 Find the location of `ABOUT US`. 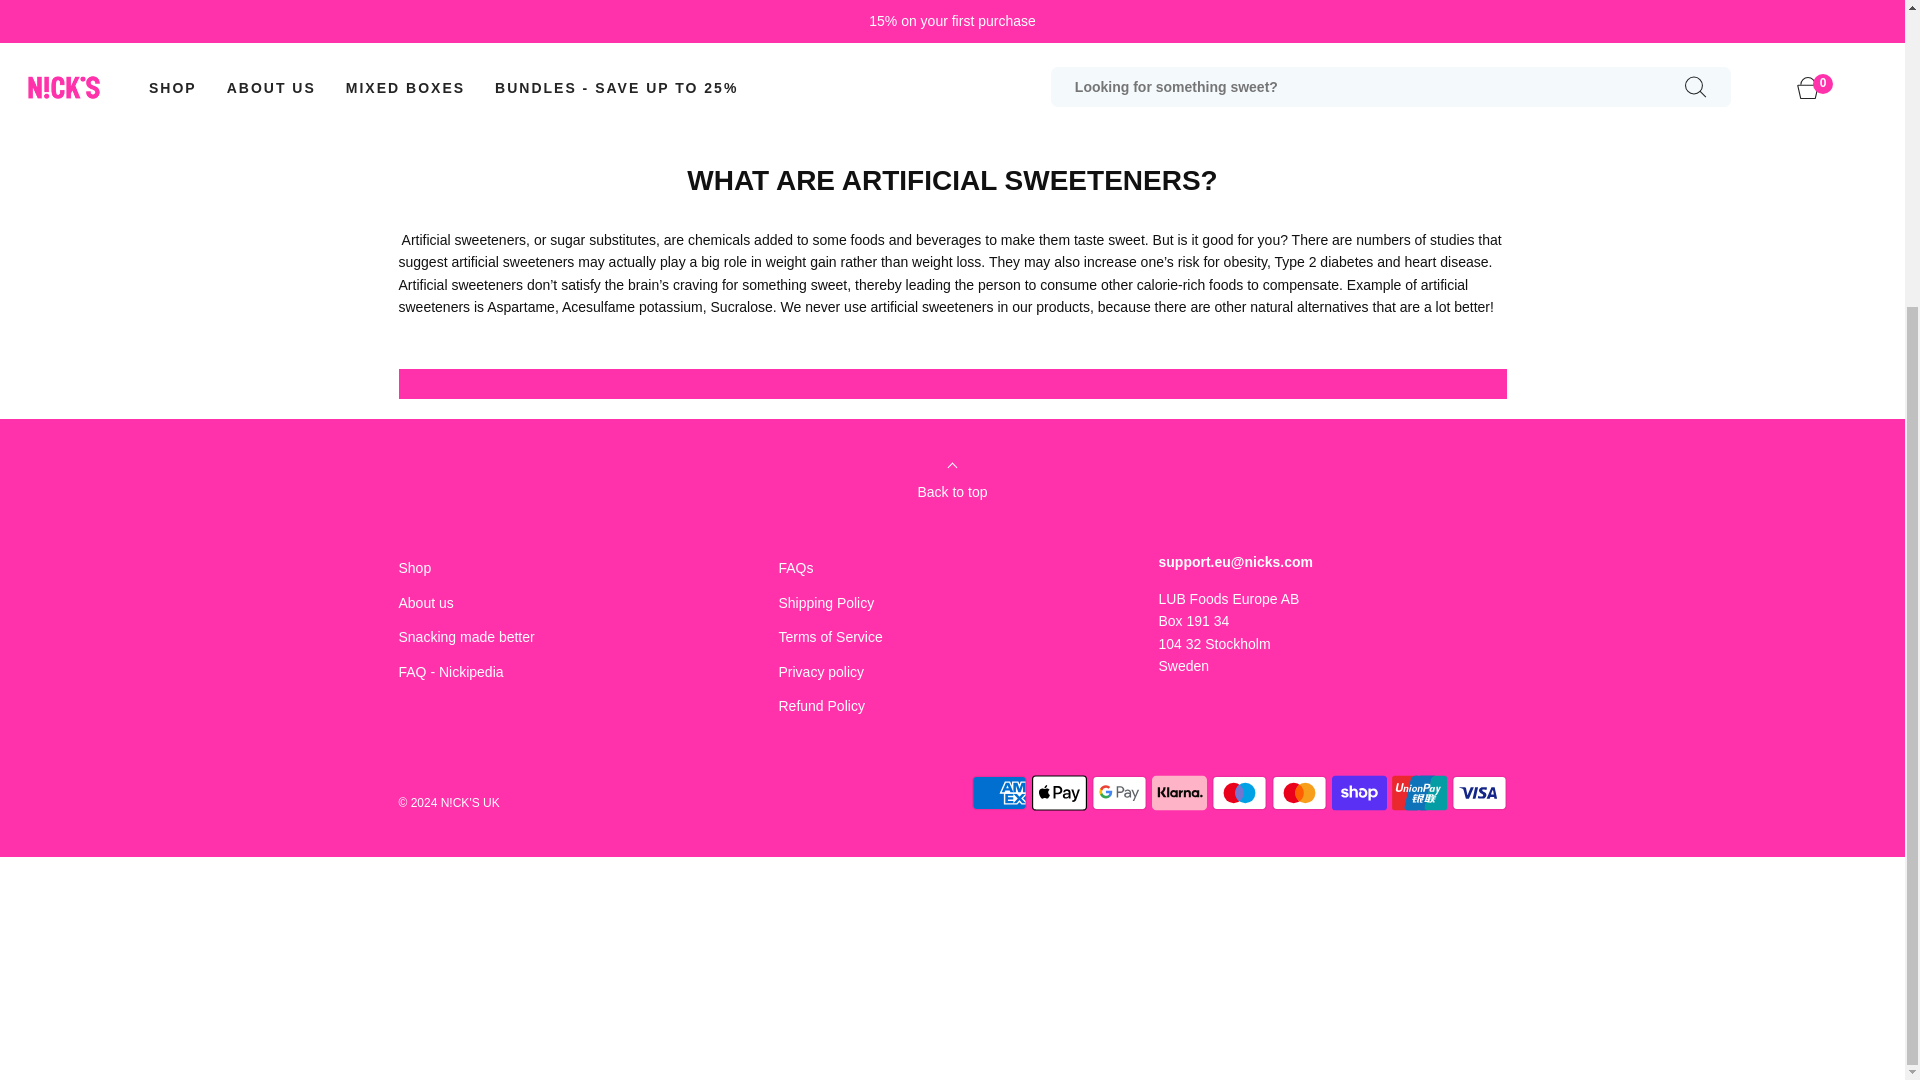

ABOUT US is located at coordinates (271, 88).